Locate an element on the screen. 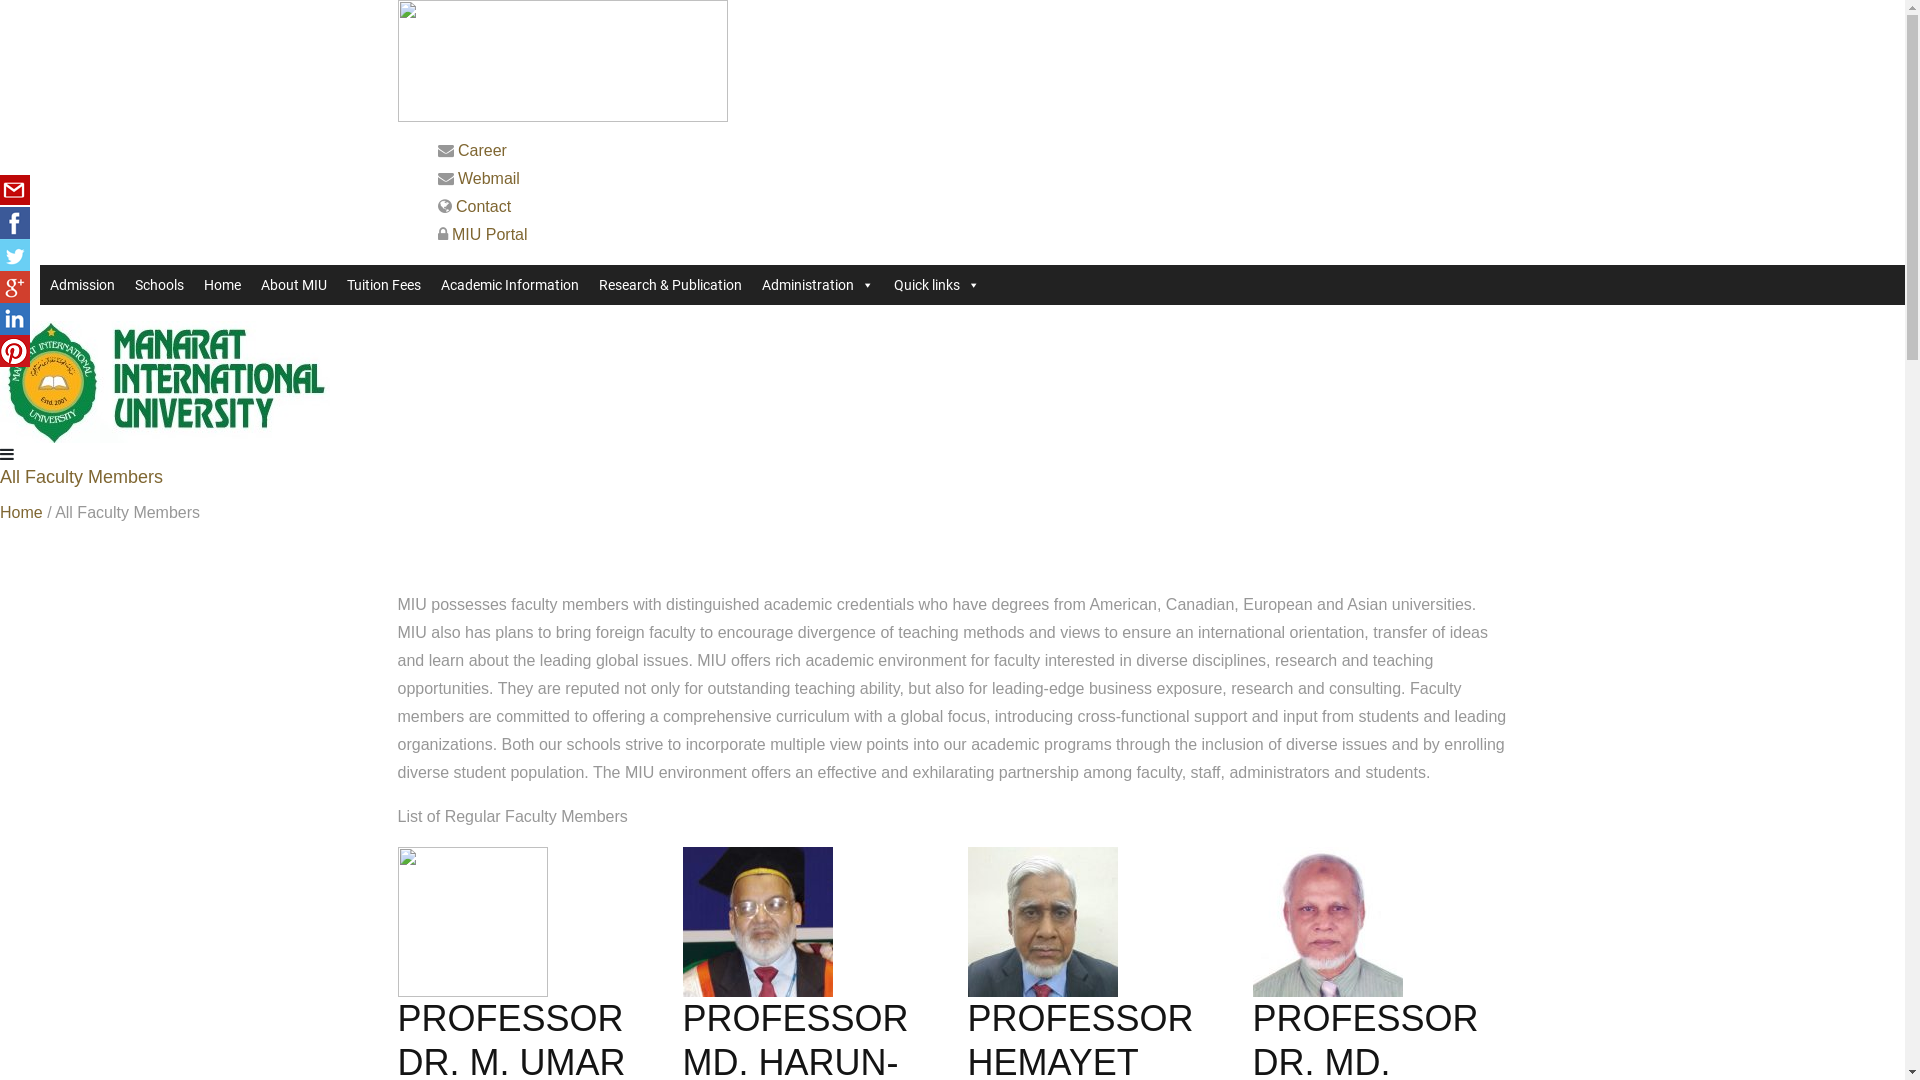 The height and width of the screenshot is (1080, 1920). Administration is located at coordinates (818, 285).